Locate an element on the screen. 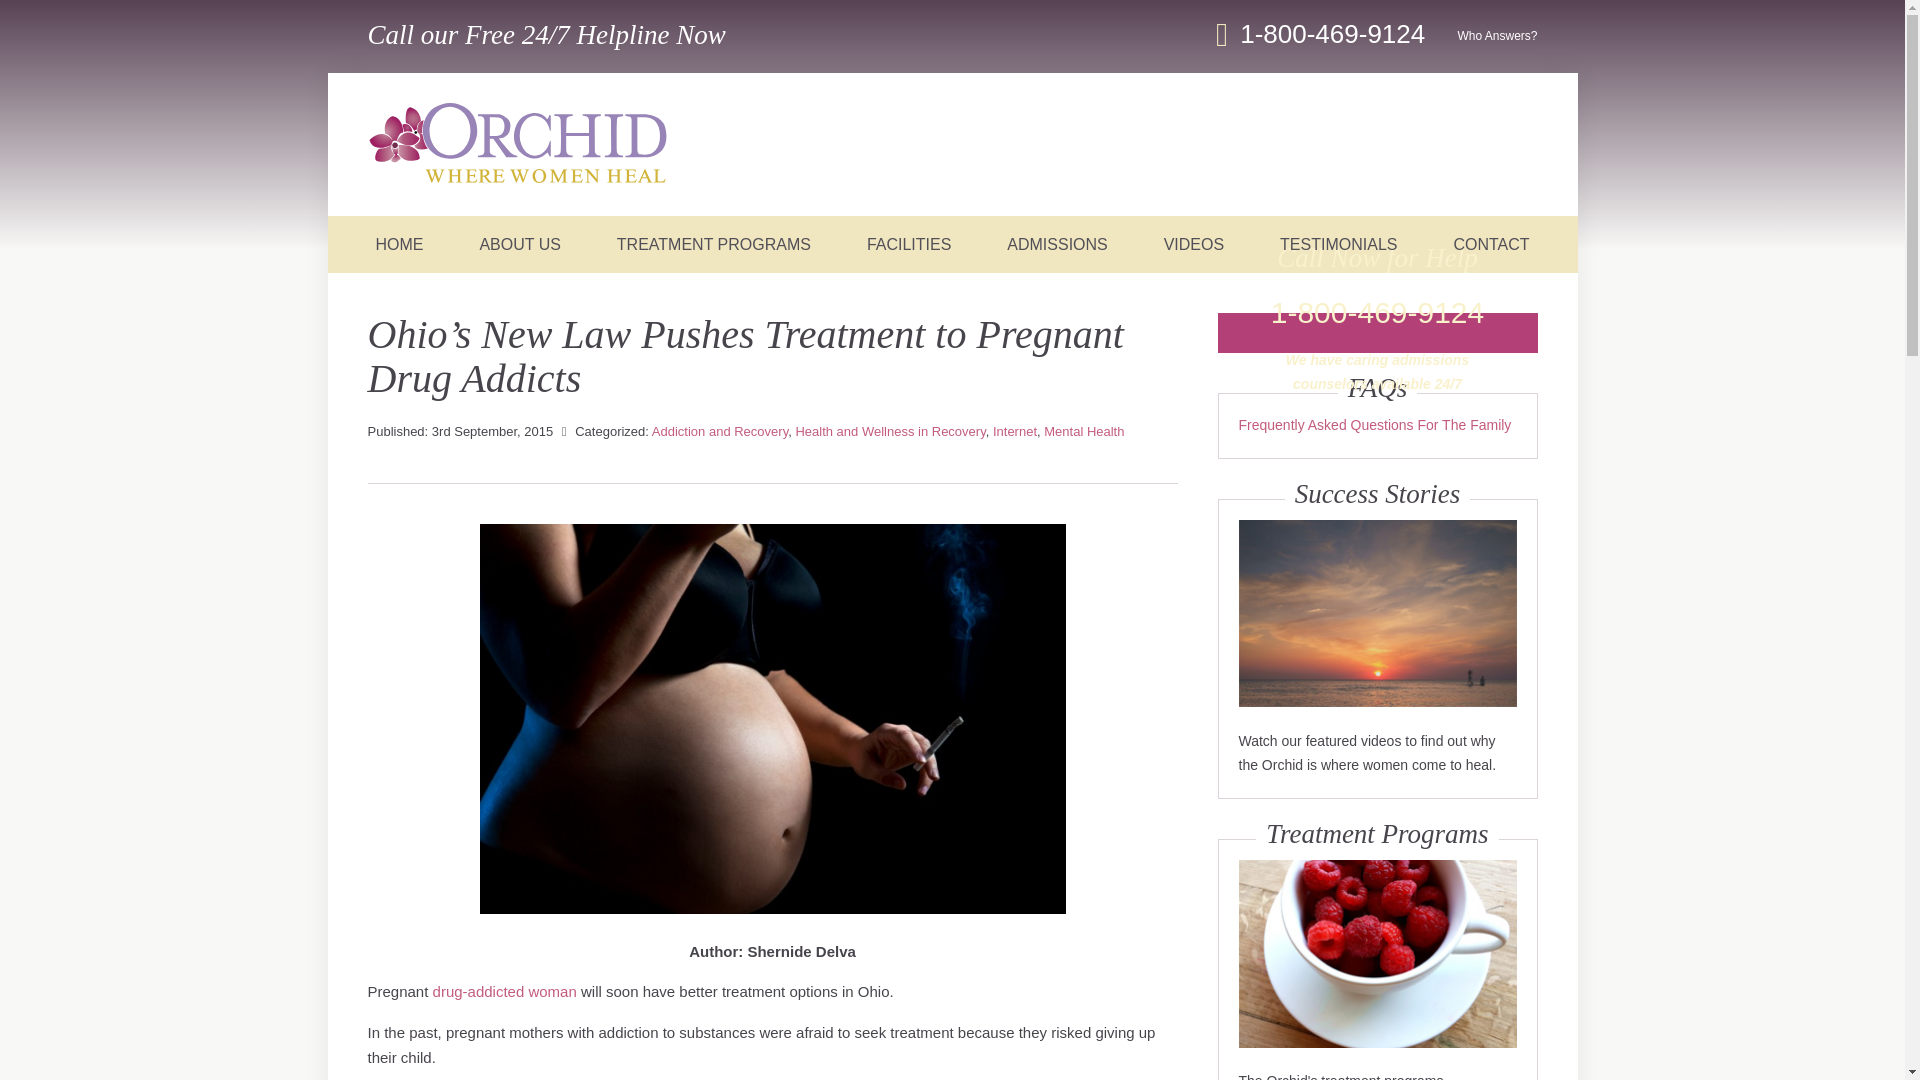 The height and width of the screenshot is (1080, 1920). TREATMENT PROGRAMS is located at coordinates (713, 244).